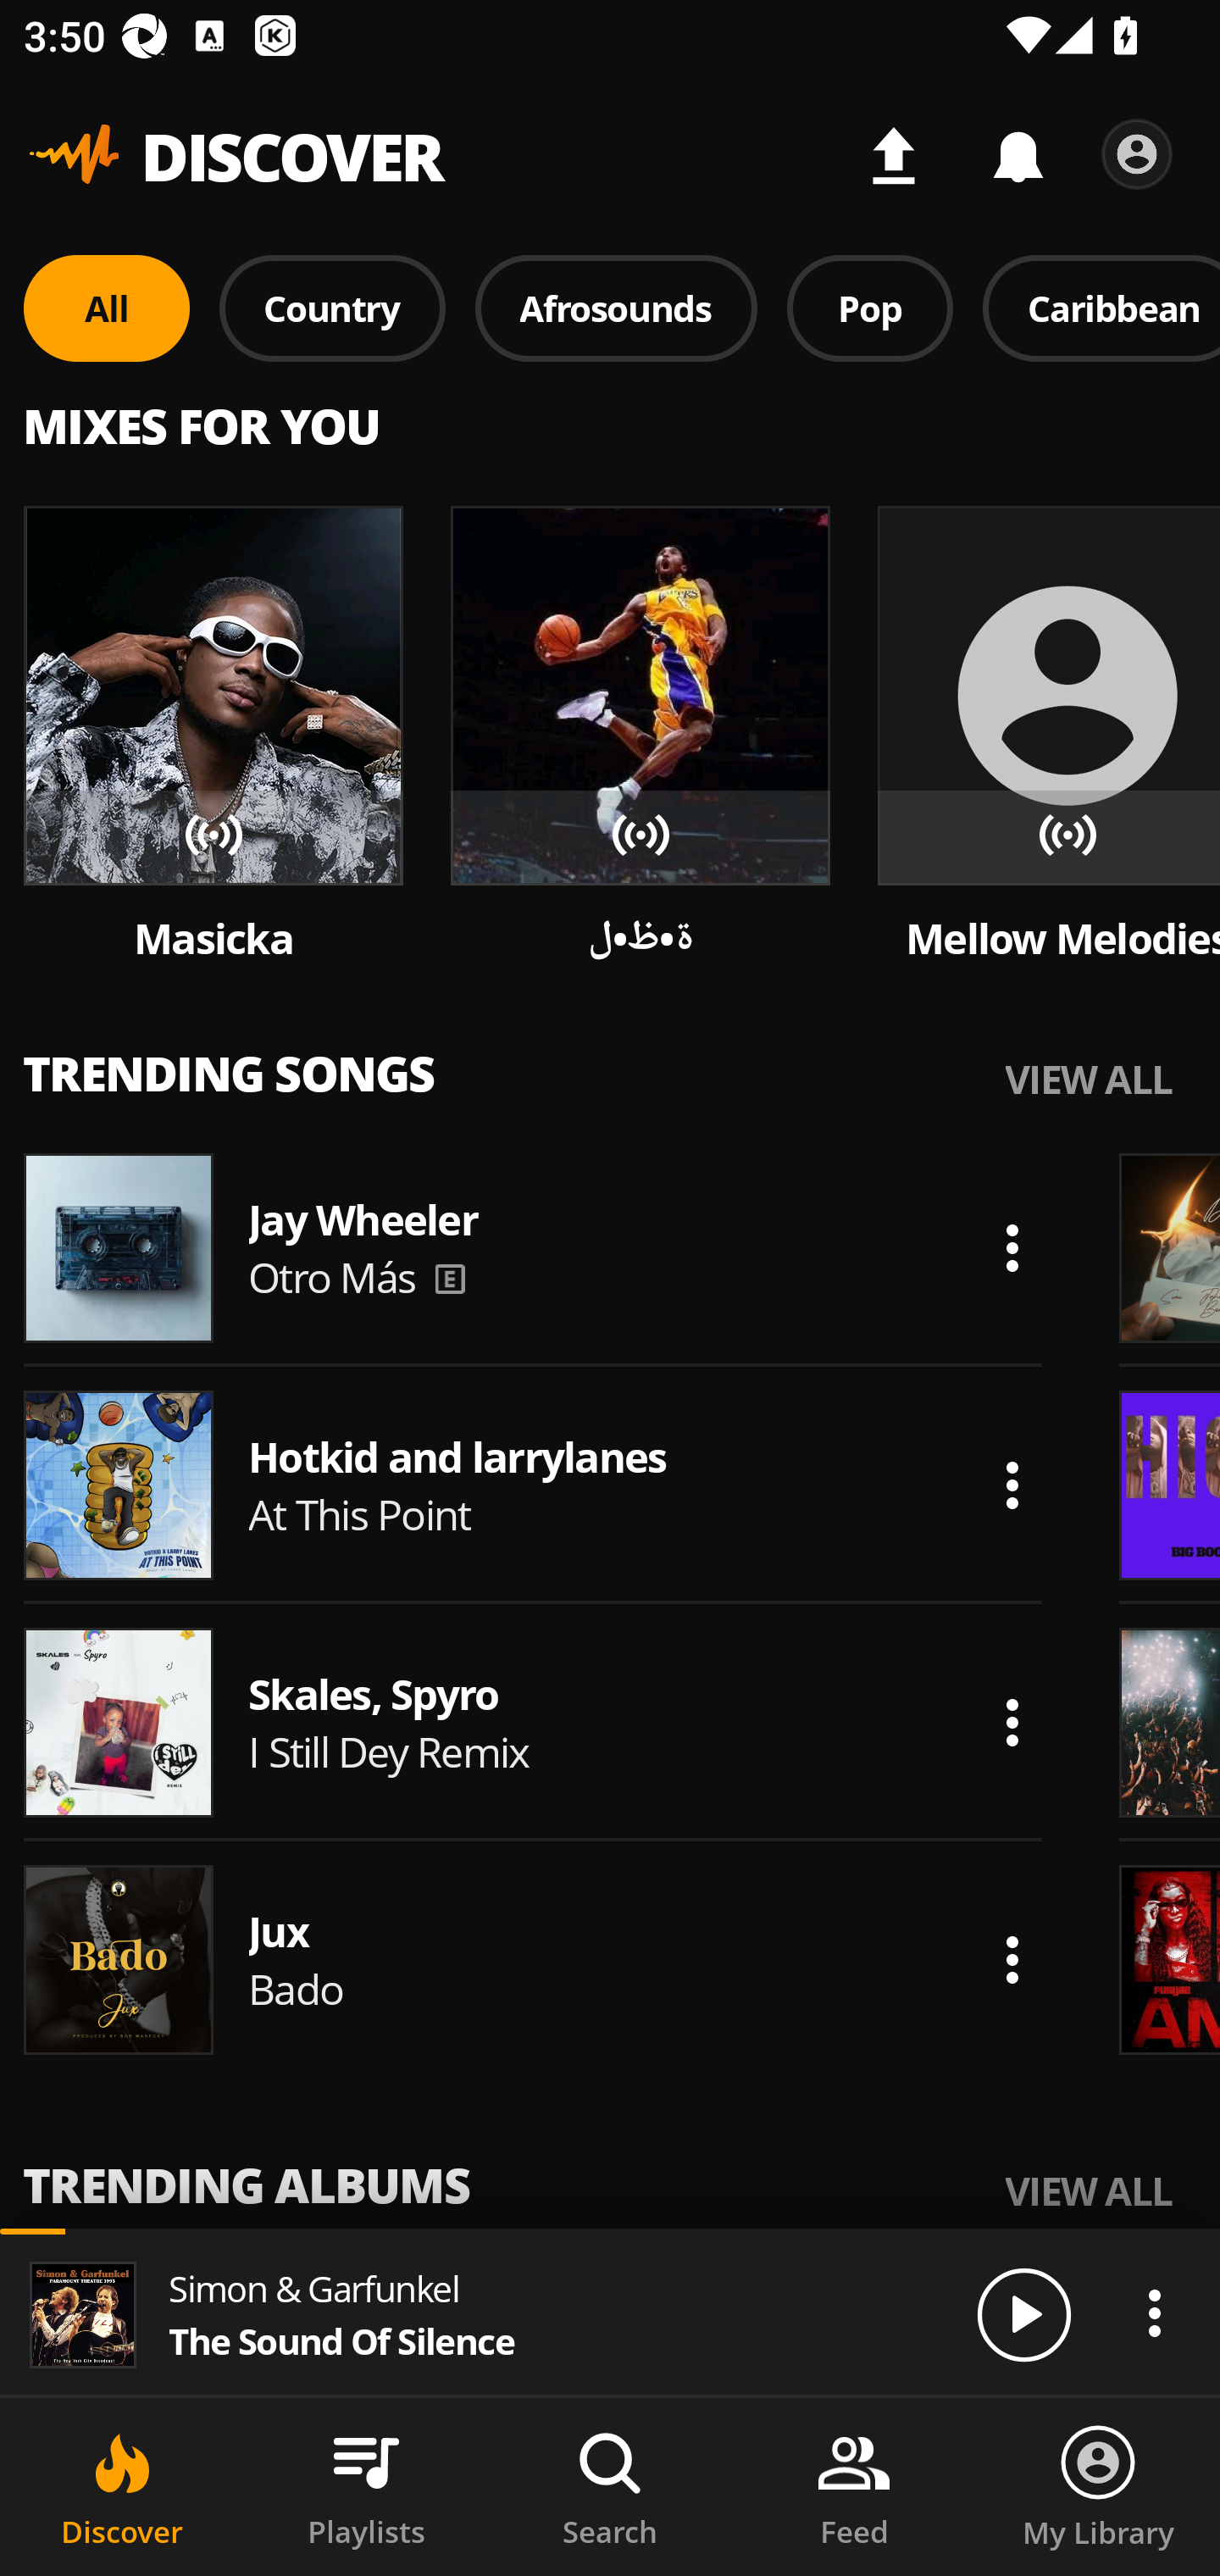 This screenshot has height=2576, width=1220. I want to click on Song artwork Song artwork Song artwork ة•ظ•ل, so click(640, 736).